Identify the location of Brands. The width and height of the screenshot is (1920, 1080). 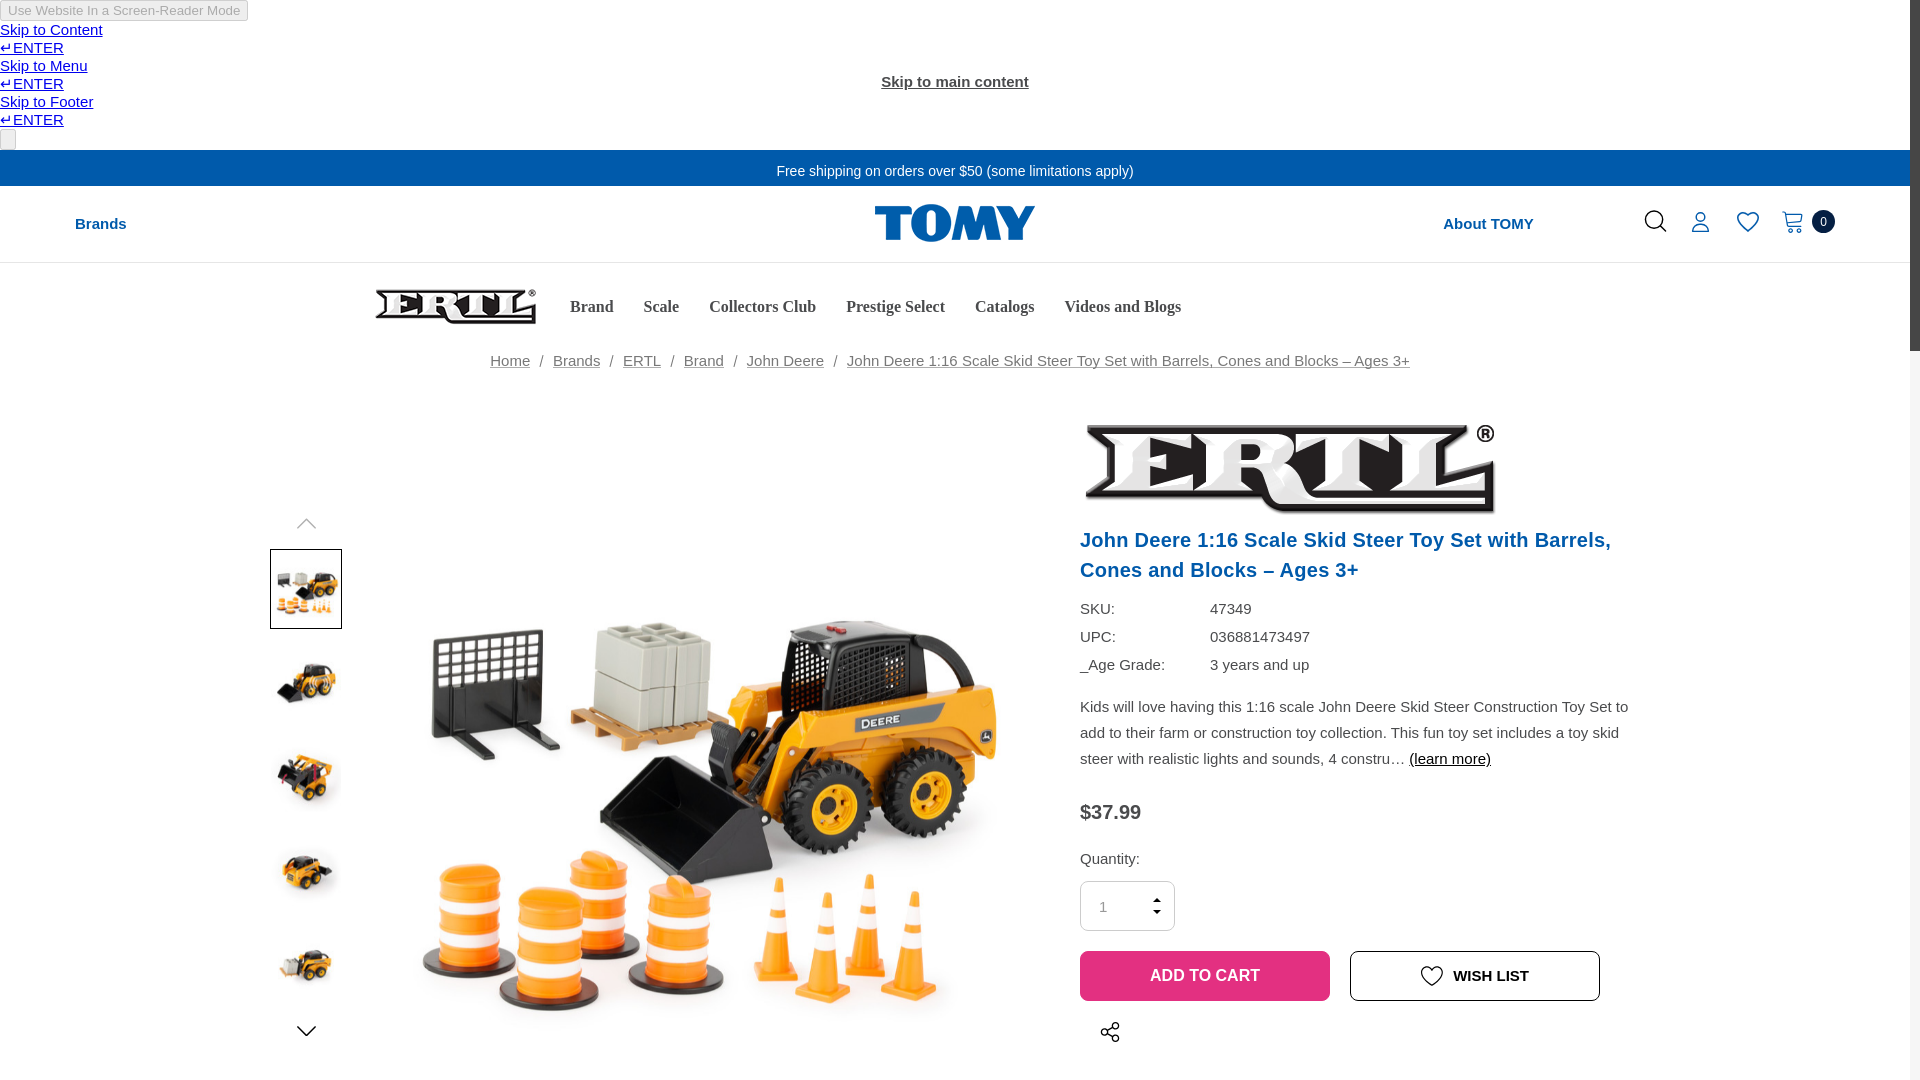
(100, 224).